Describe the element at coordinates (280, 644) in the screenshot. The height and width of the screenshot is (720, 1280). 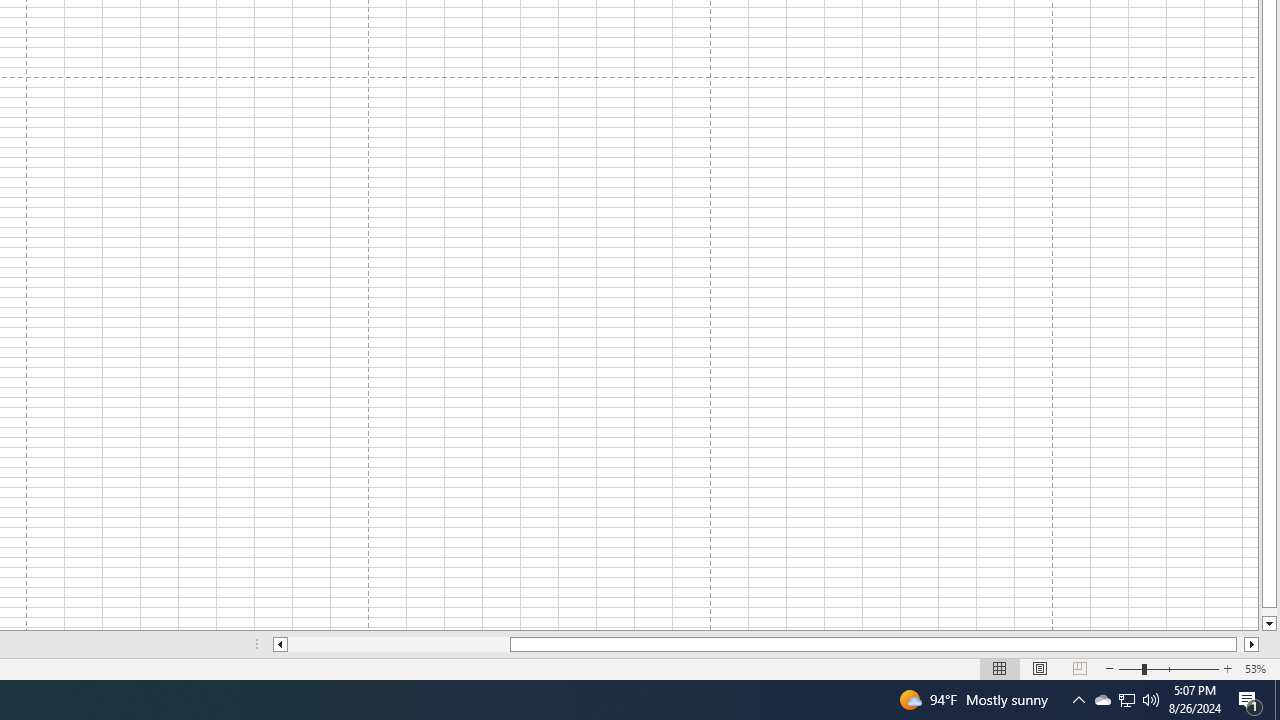
I see `Column left` at that location.